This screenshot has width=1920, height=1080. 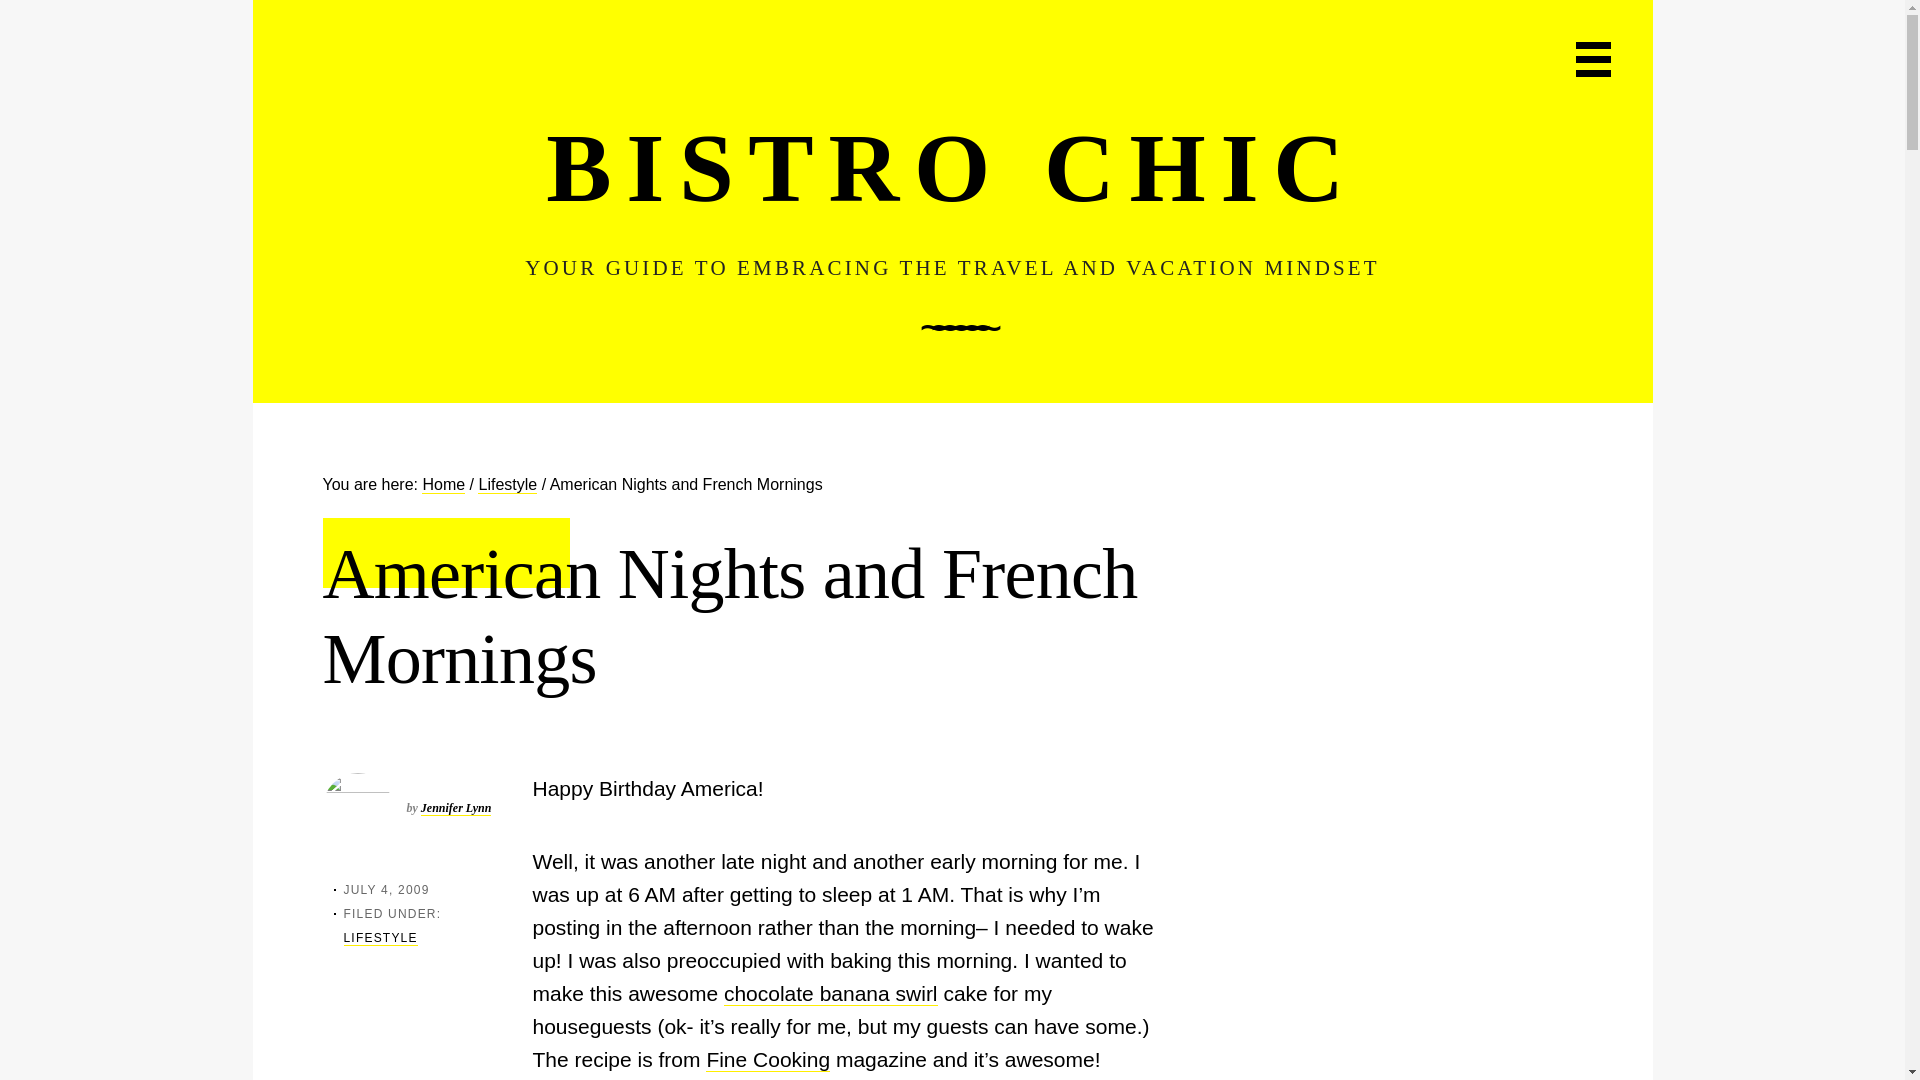 What do you see at coordinates (386, 890) in the screenshot?
I see `JULY 4, 2009` at bounding box center [386, 890].